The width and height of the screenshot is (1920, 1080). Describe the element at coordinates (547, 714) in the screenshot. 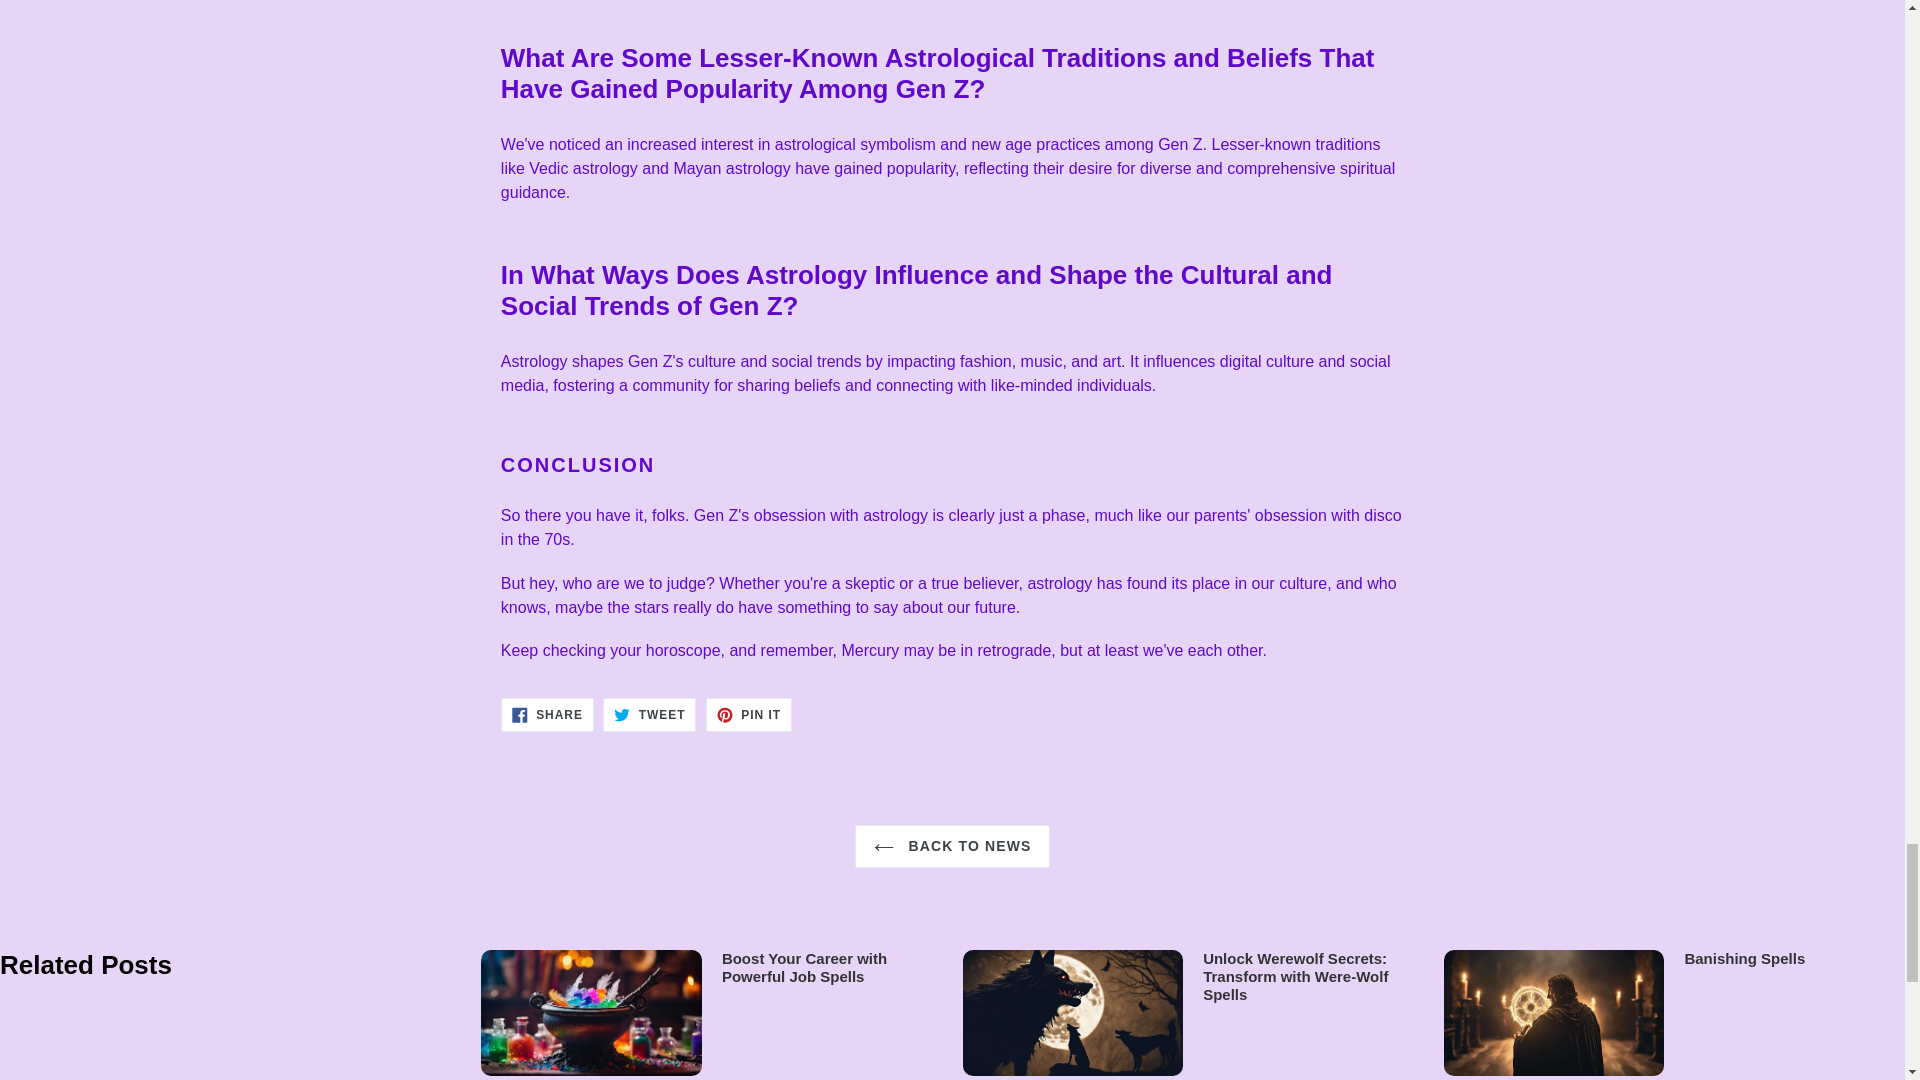

I see `Share on Facebook` at that location.